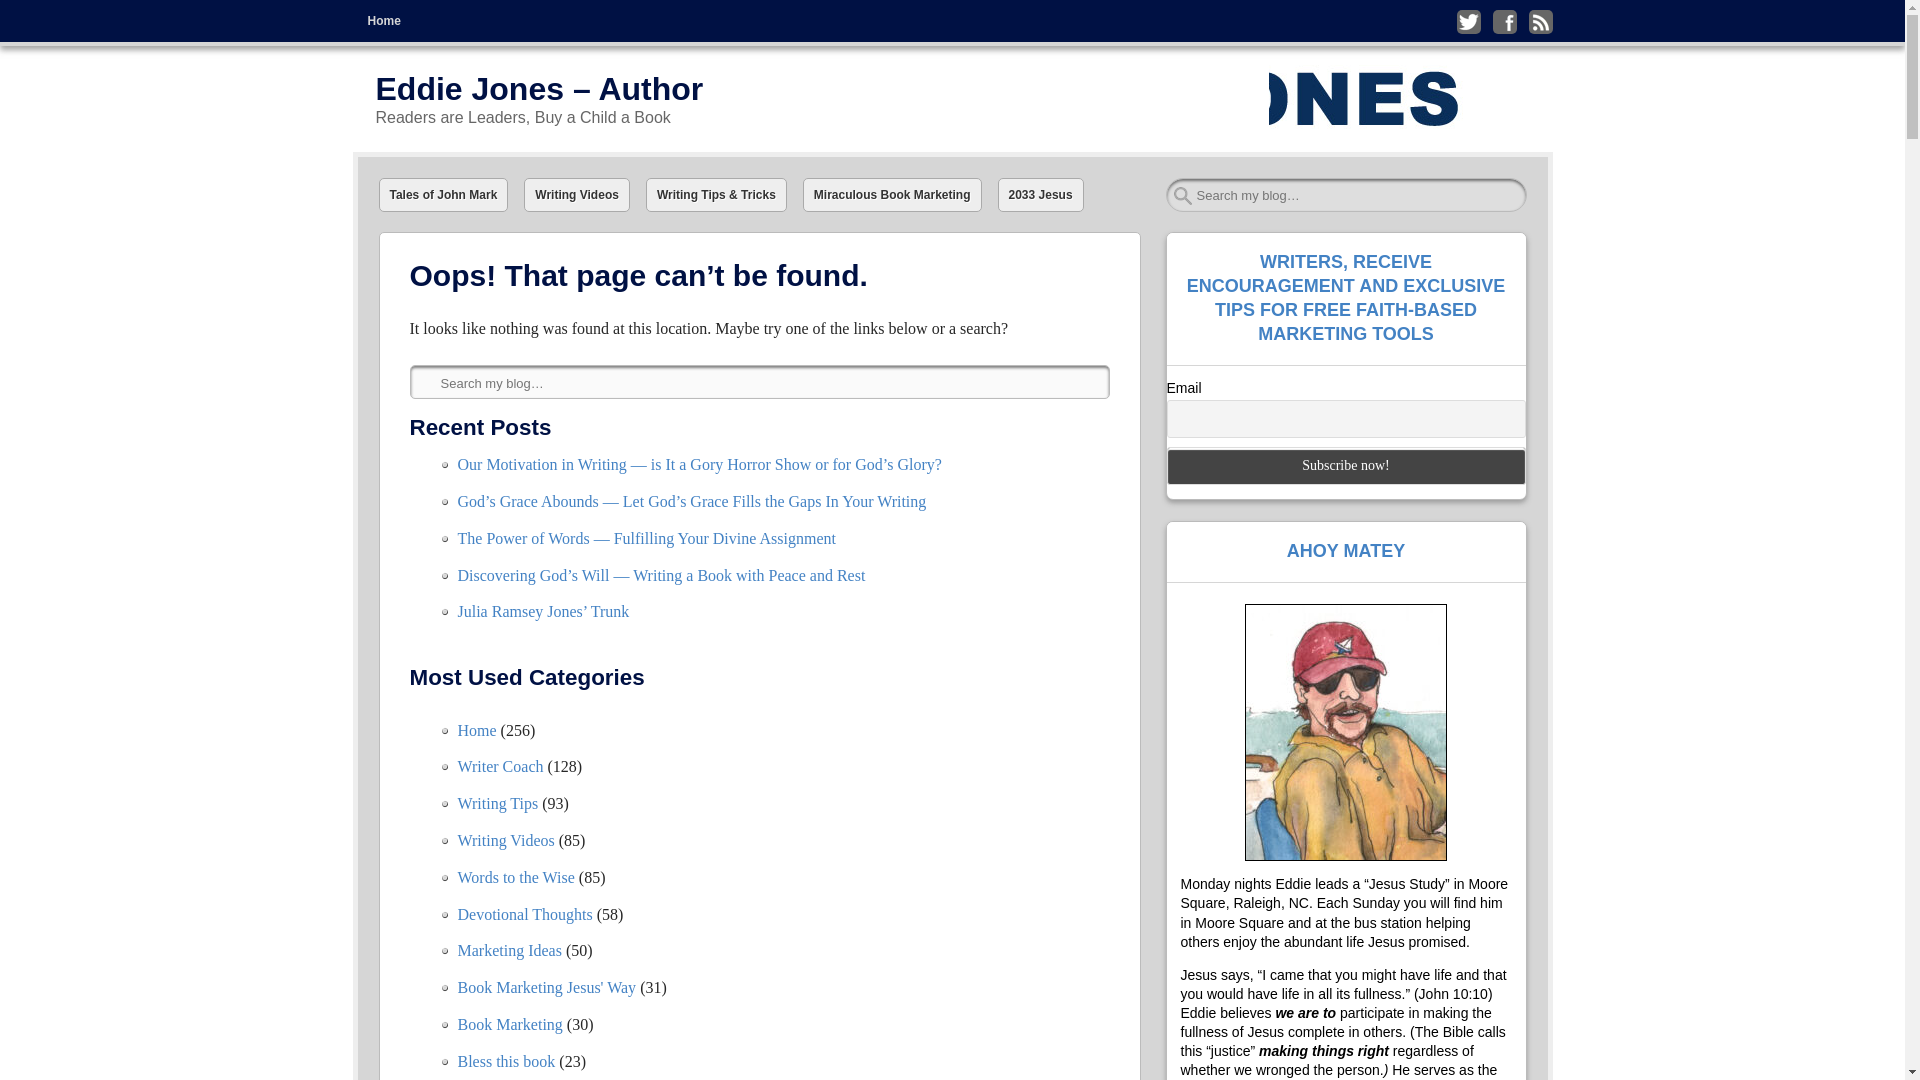 This screenshot has width=1920, height=1080. What do you see at coordinates (478, 730) in the screenshot?
I see `Home` at bounding box center [478, 730].